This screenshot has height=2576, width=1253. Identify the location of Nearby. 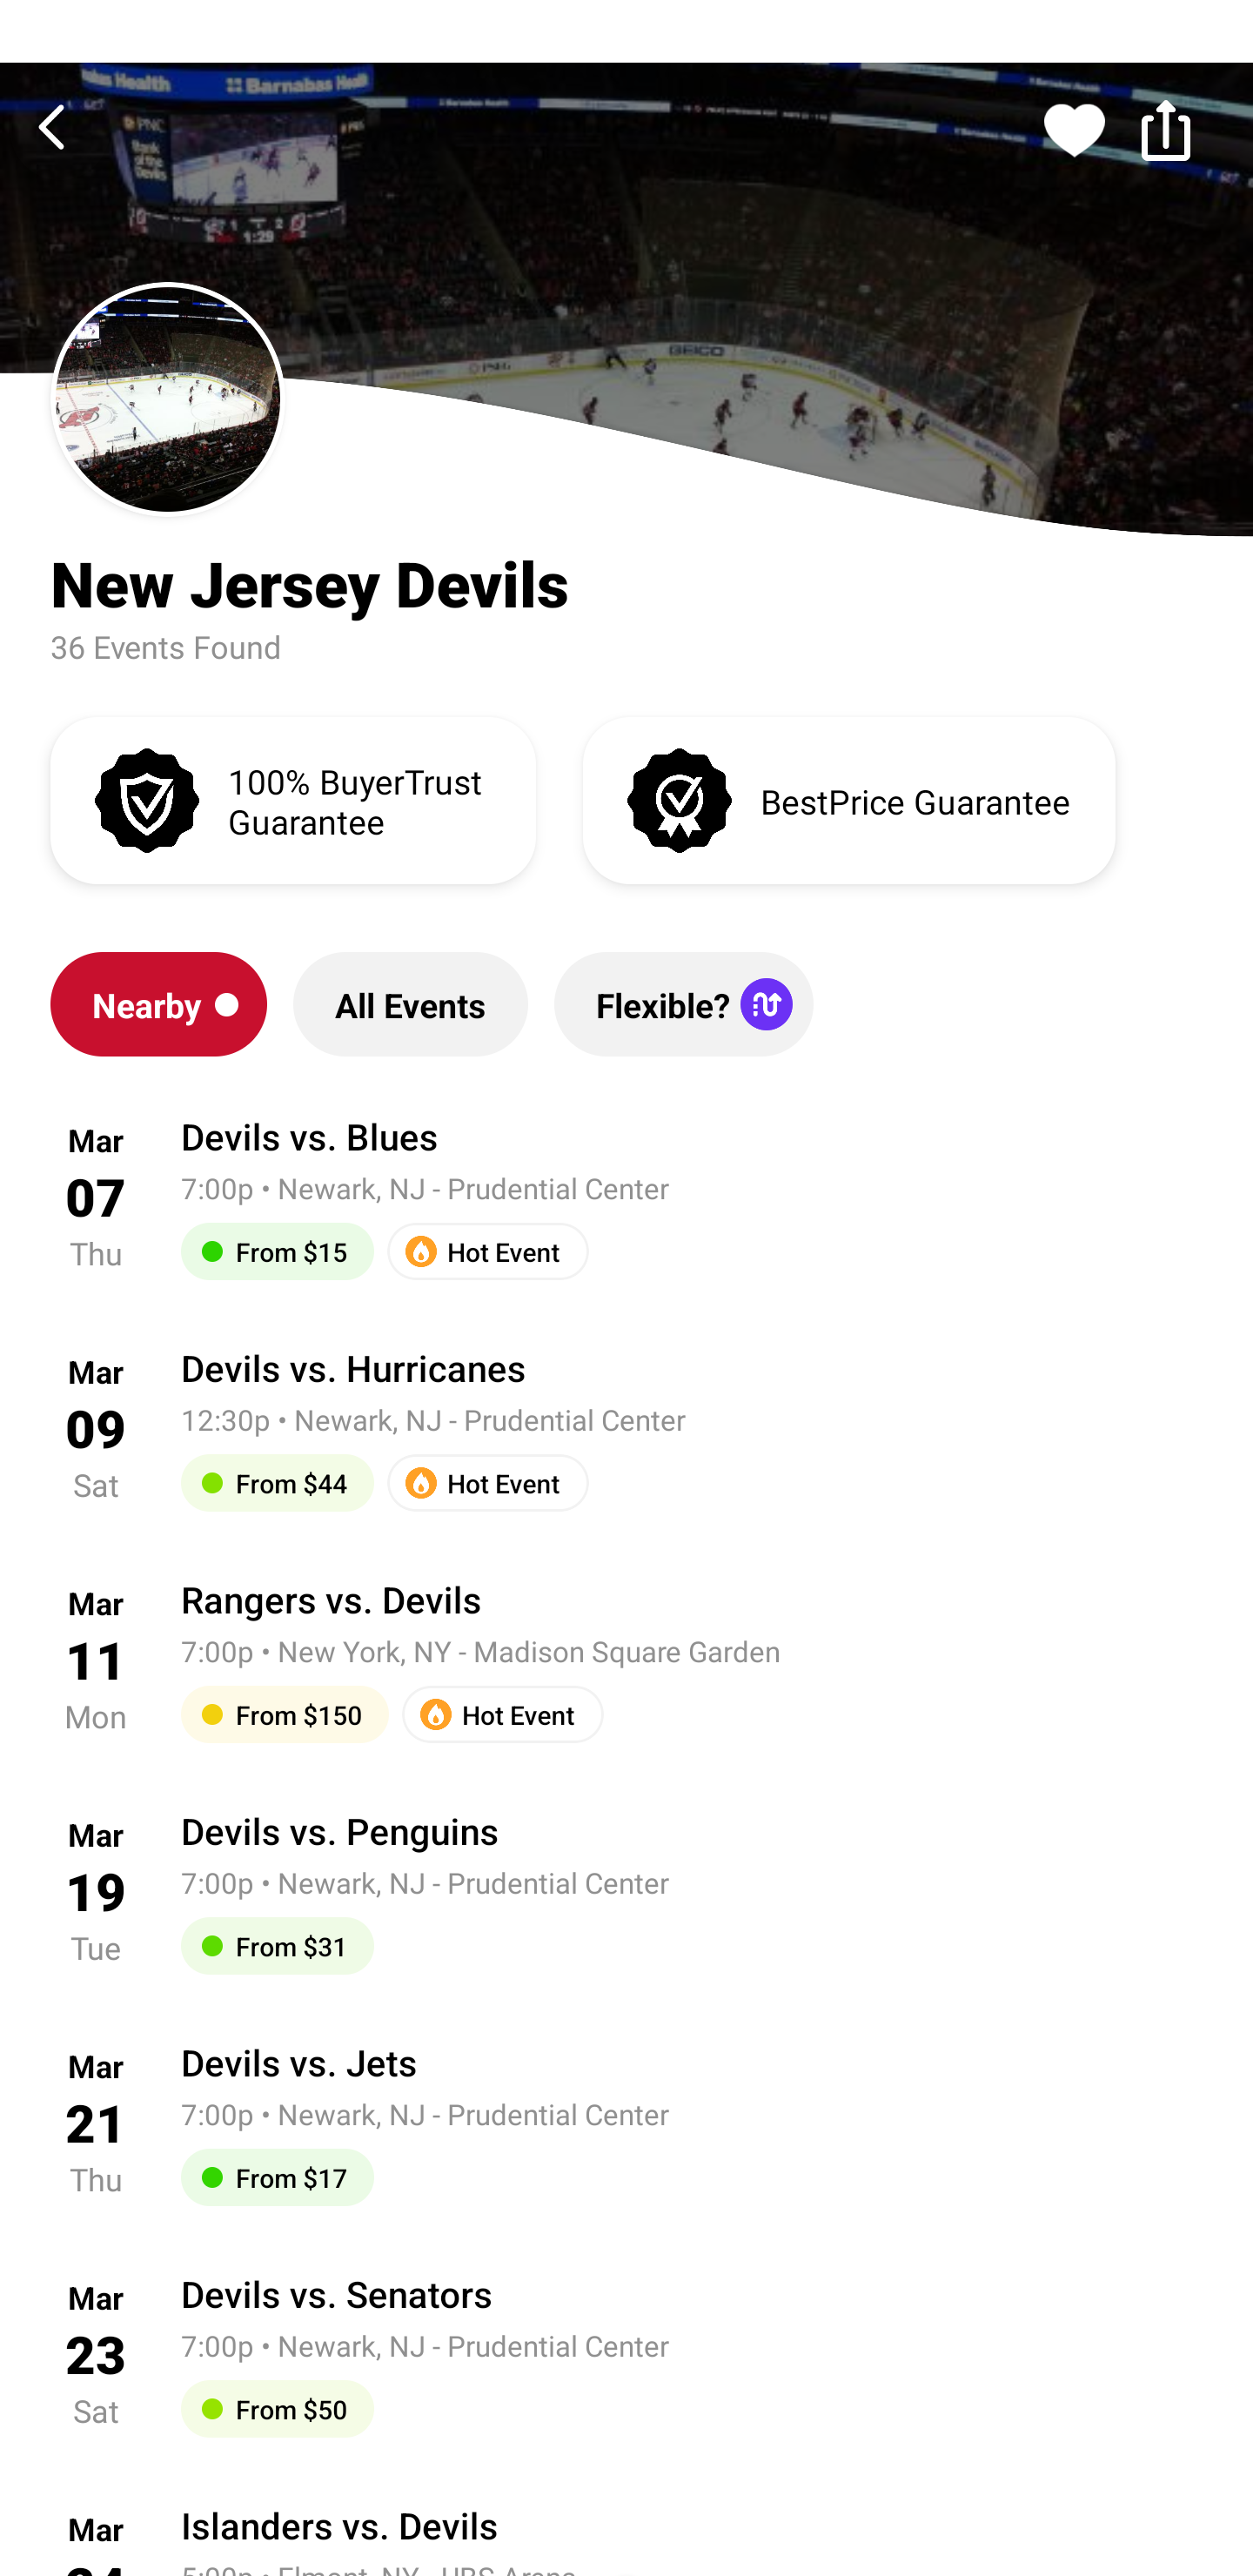
(158, 1004).